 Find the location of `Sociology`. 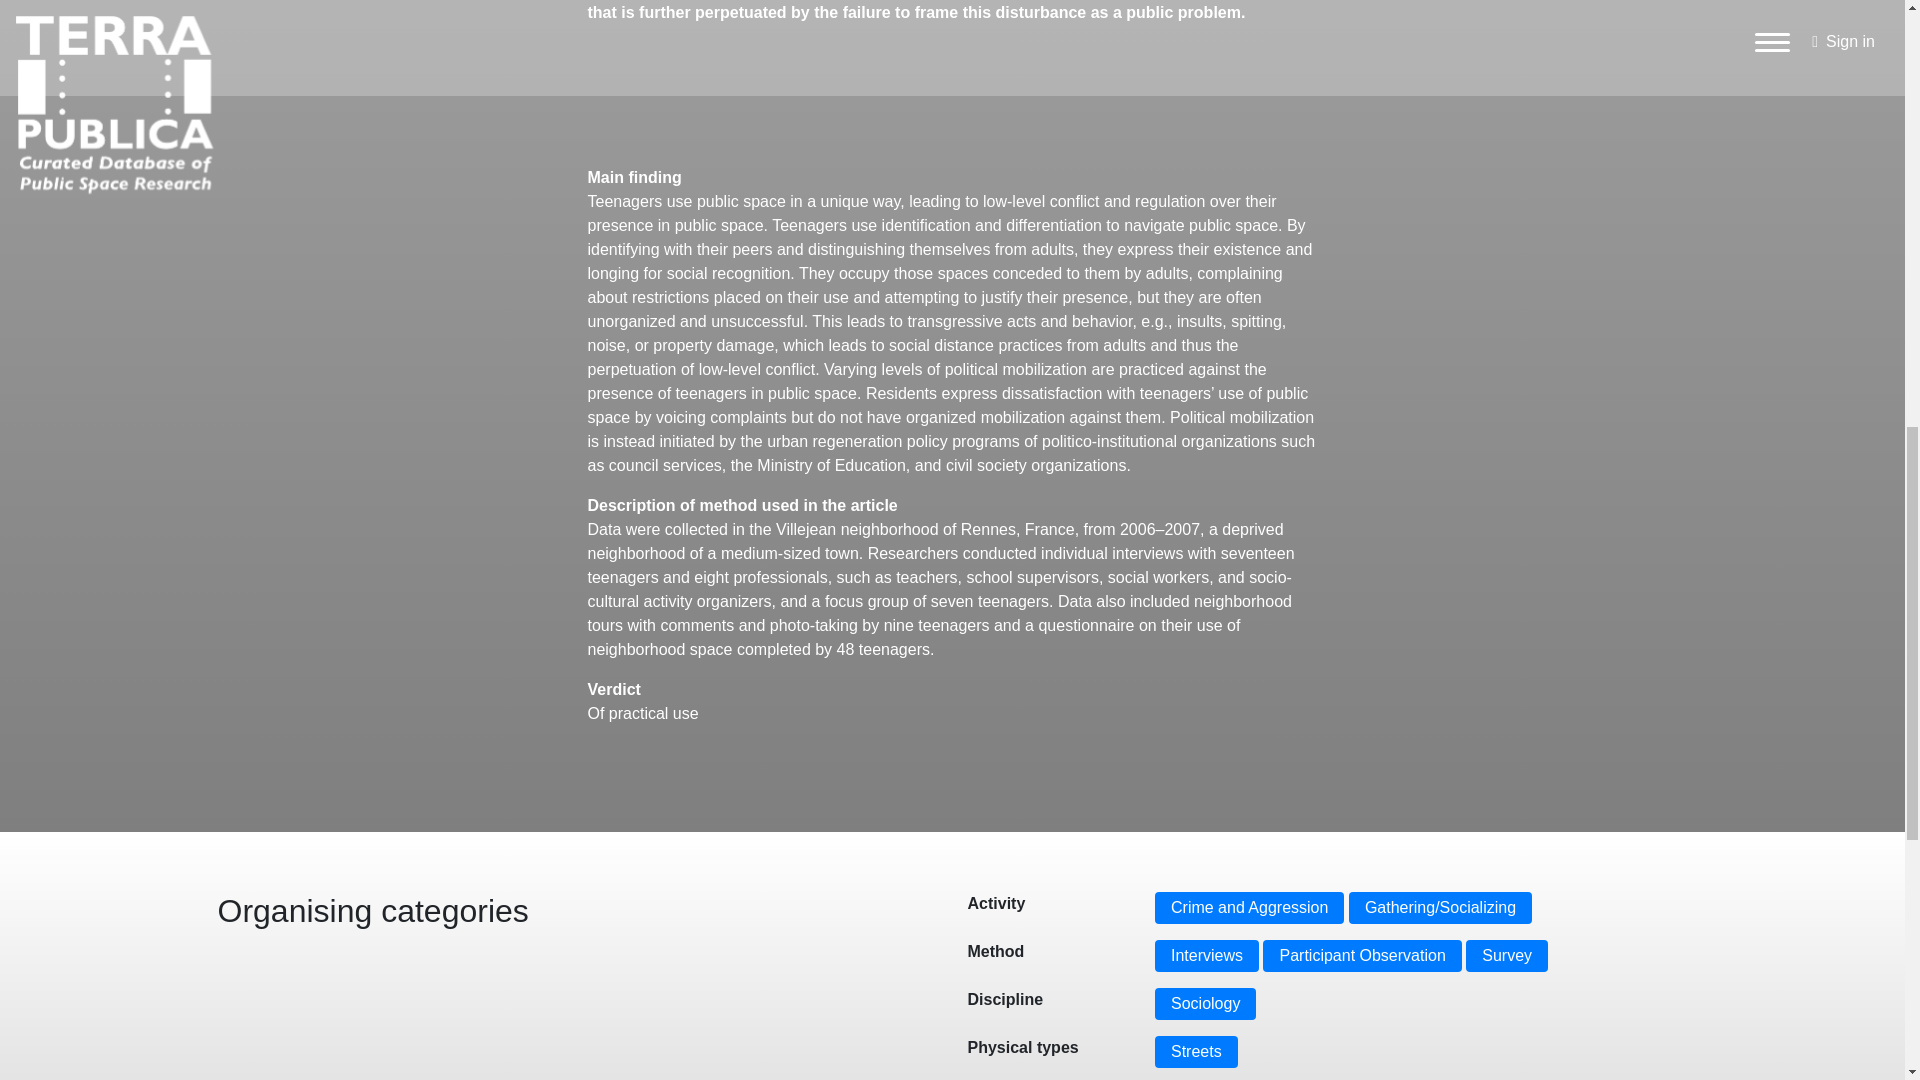

Sociology is located at coordinates (1205, 1004).